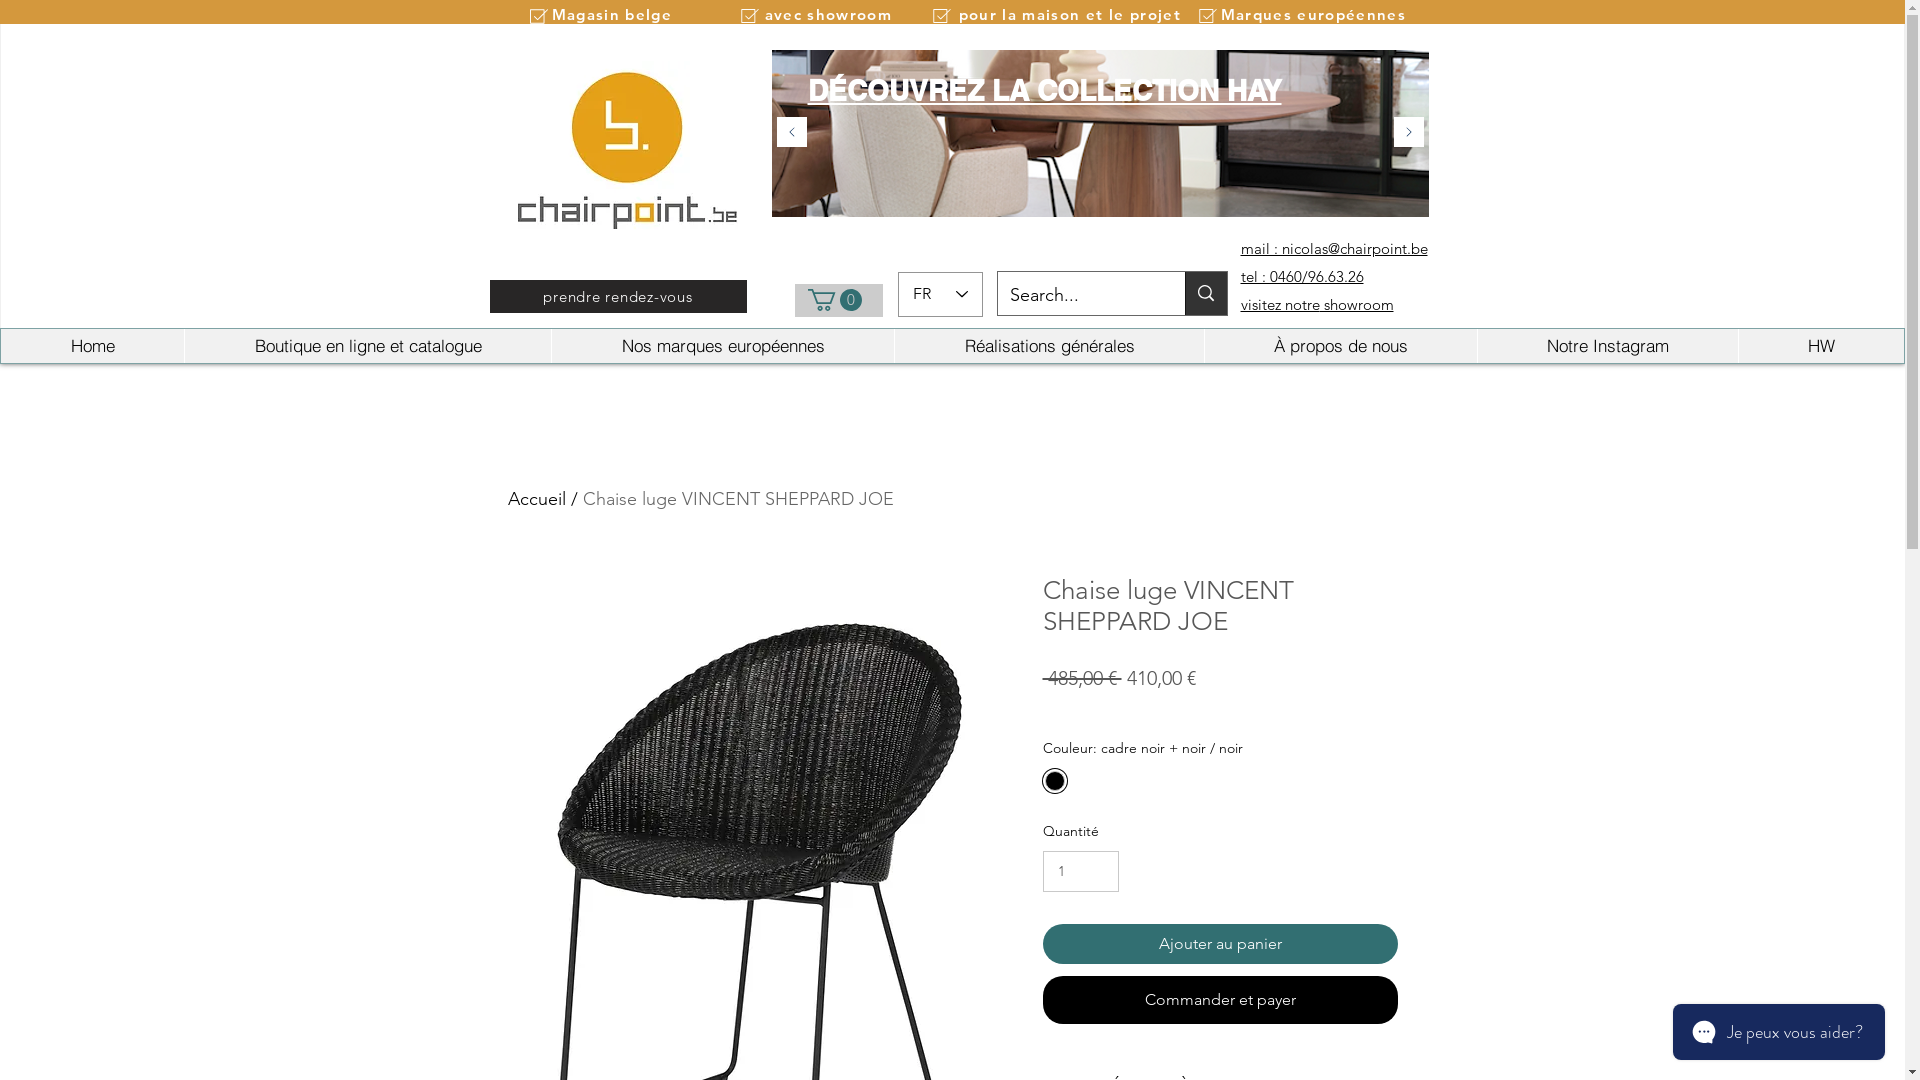 This screenshot has width=1920, height=1080. Describe the element at coordinates (1334, 248) in the screenshot. I see `mail : nicolas@chairpoint.be` at that location.